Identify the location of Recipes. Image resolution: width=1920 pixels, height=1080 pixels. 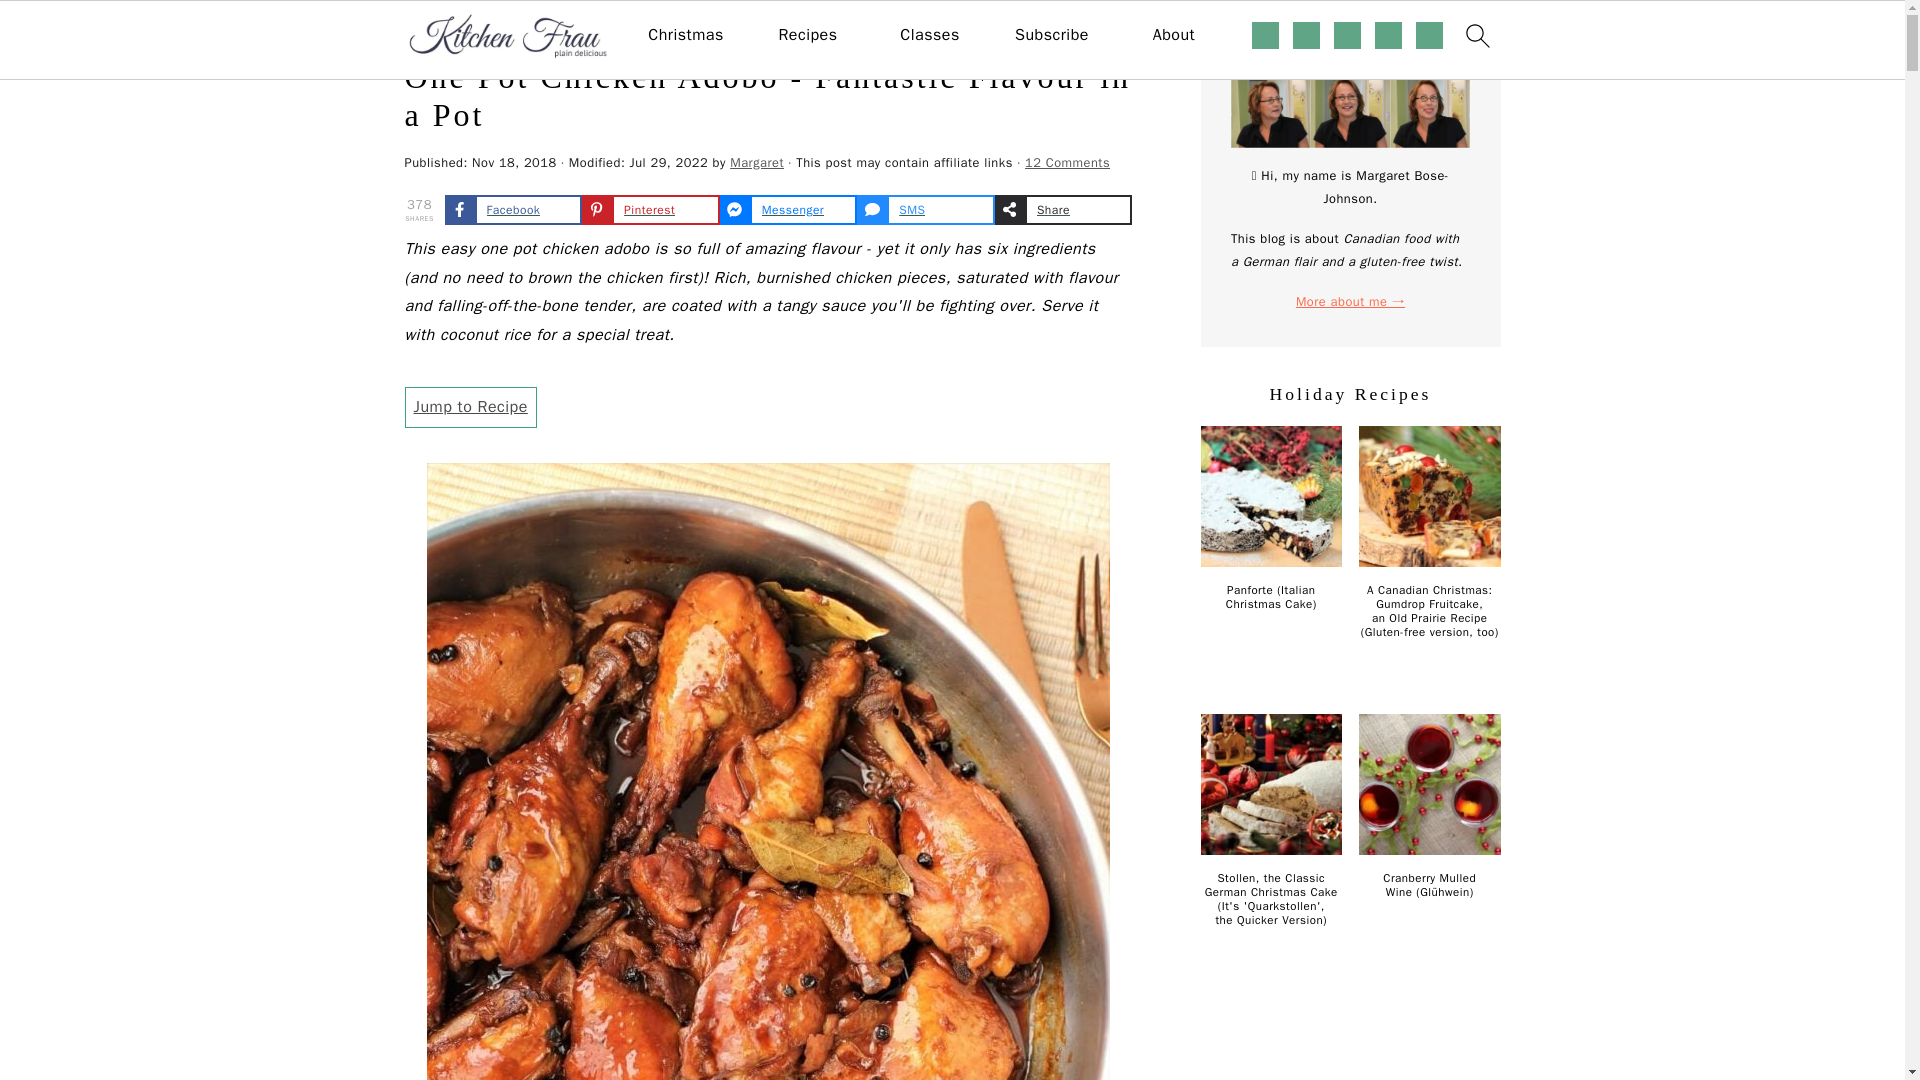
(807, 35).